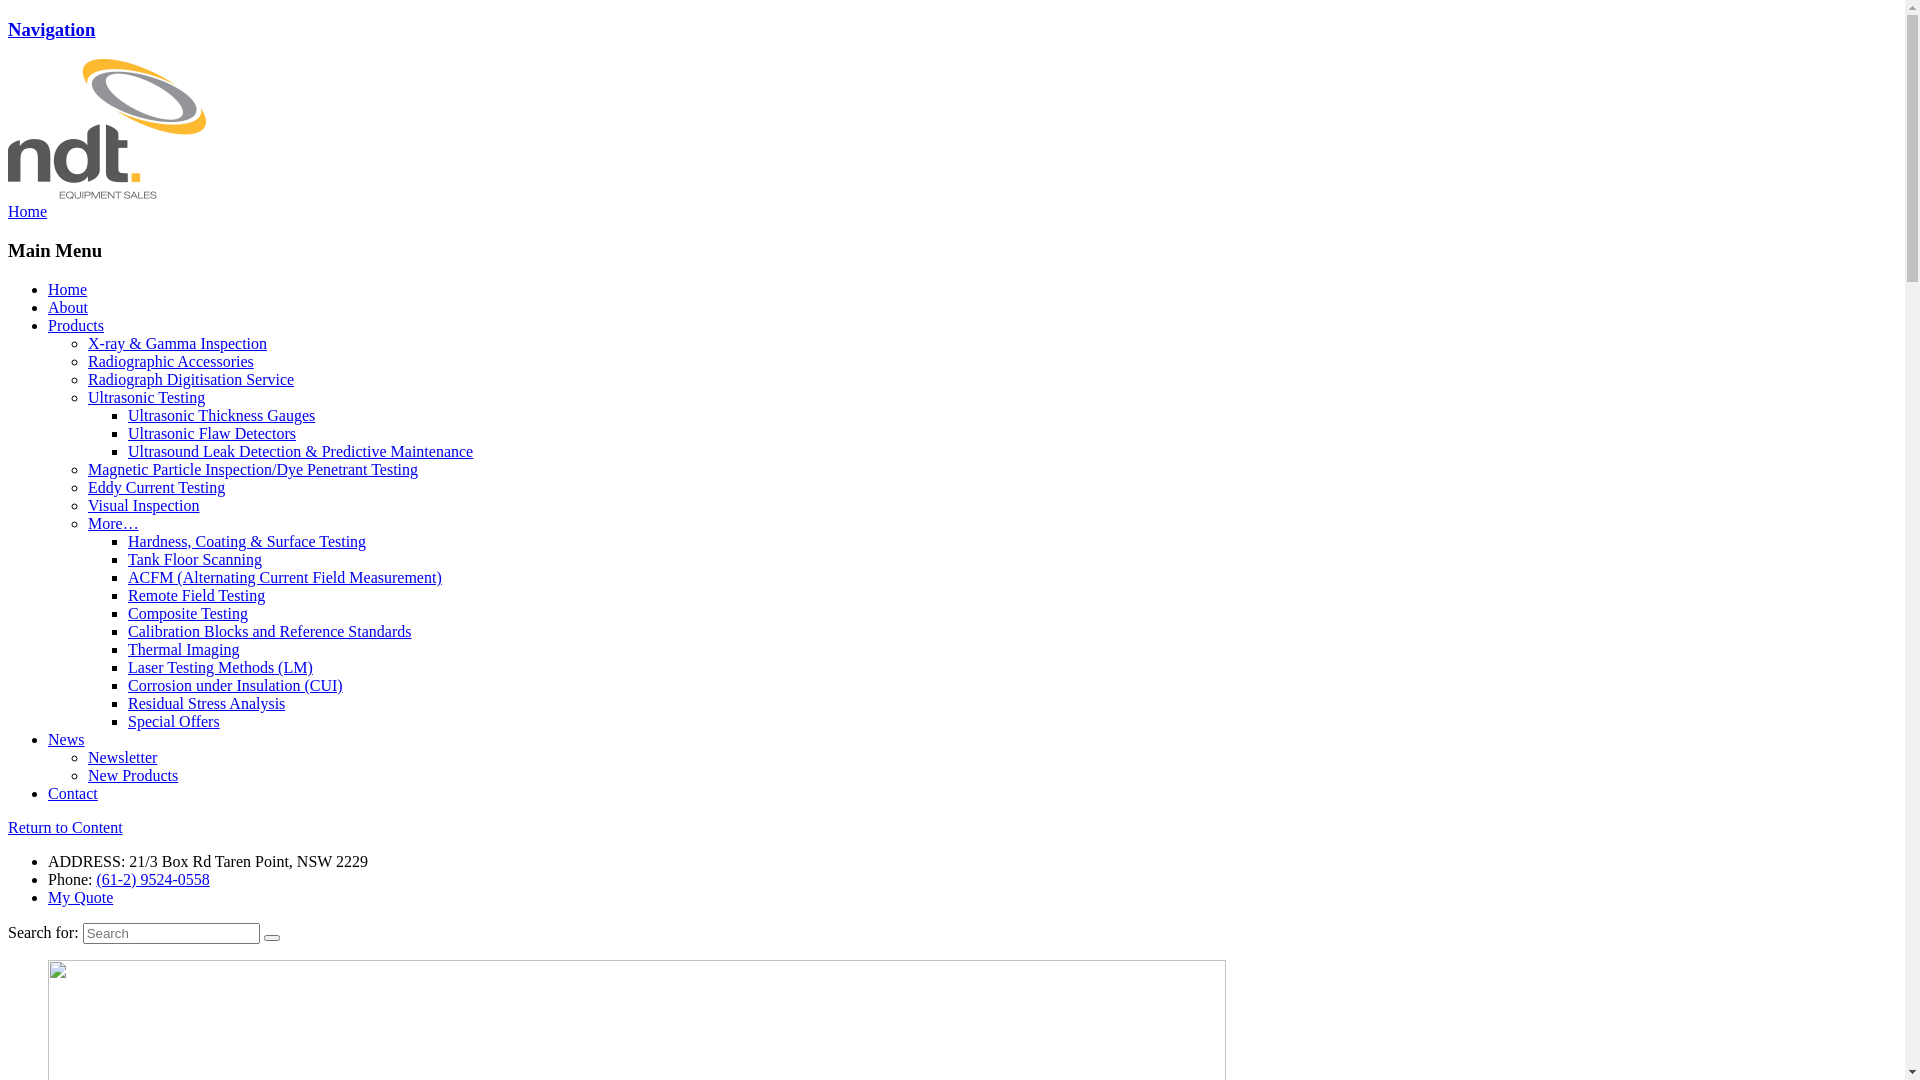 This screenshot has height=1080, width=1920. What do you see at coordinates (184, 650) in the screenshot?
I see `Thermal Imaging` at bounding box center [184, 650].